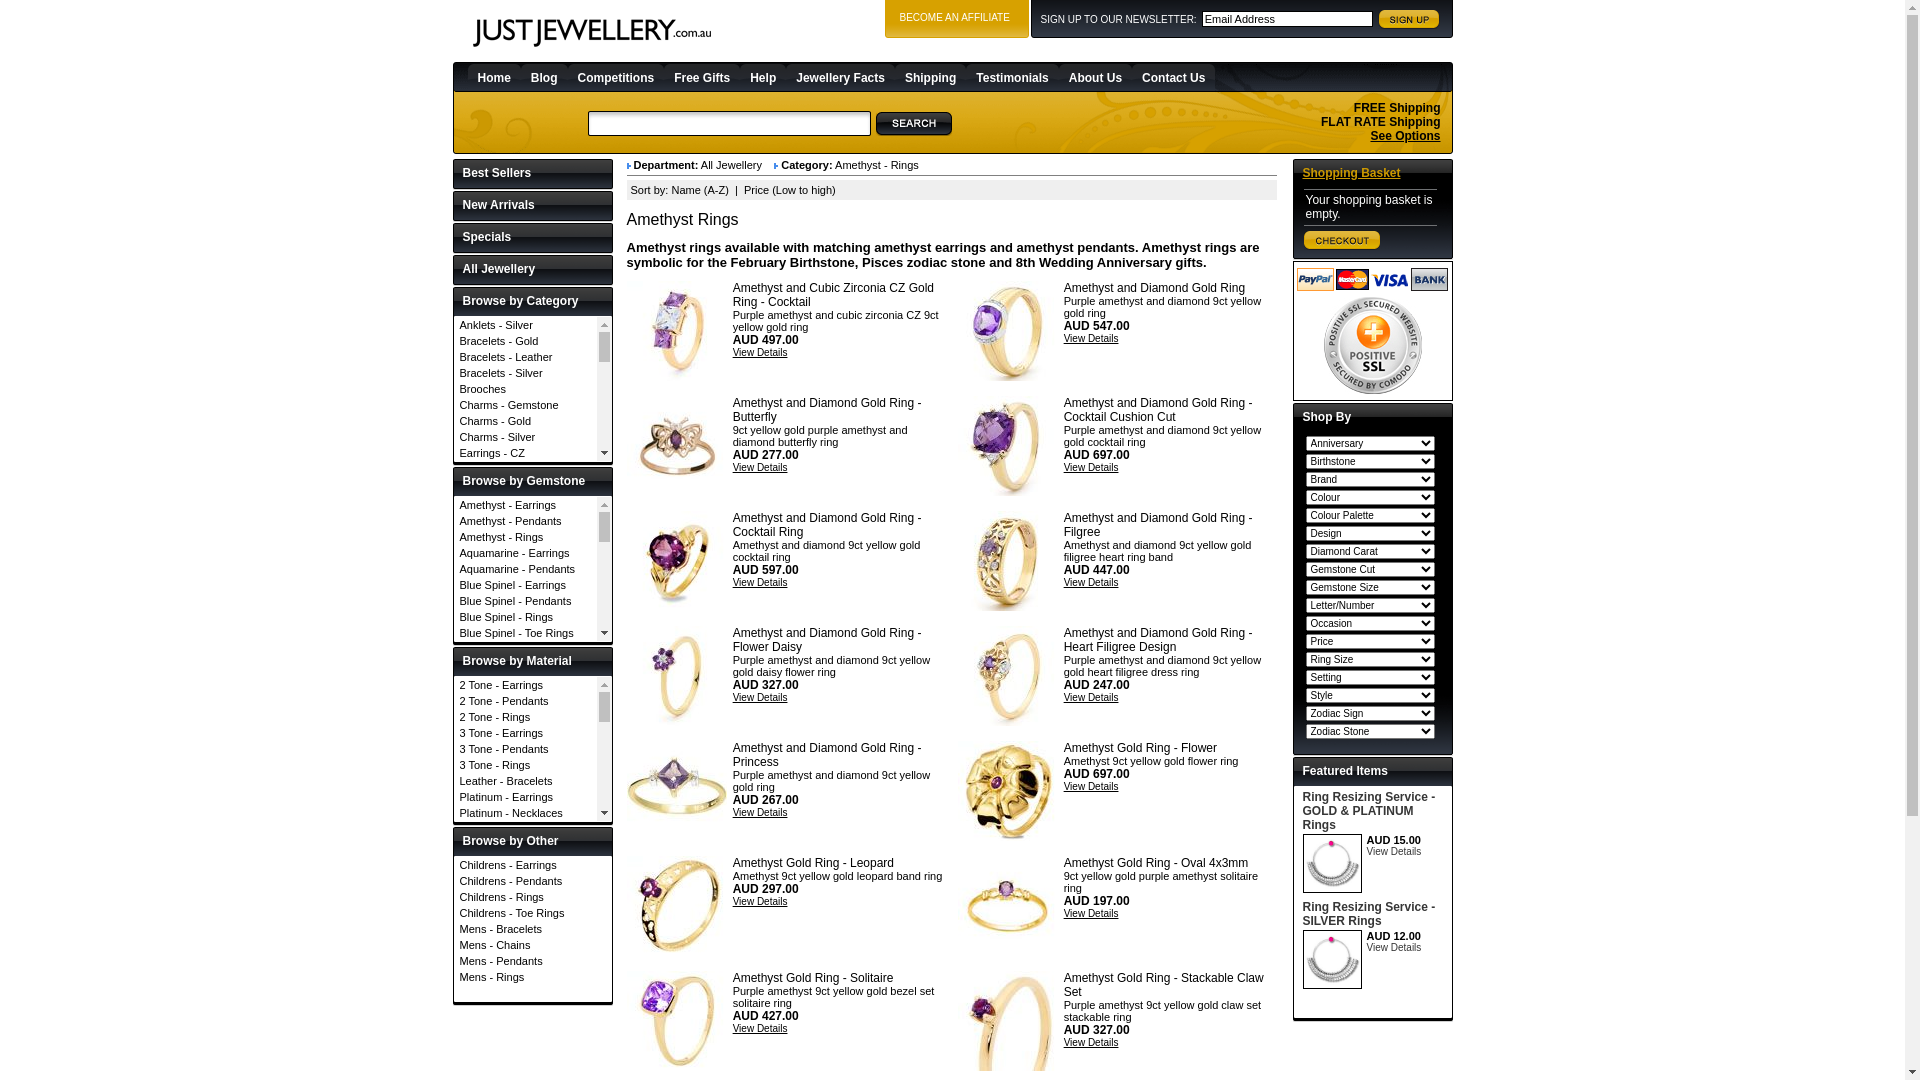 The height and width of the screenshot is (1080, 1920). Describe the element at coordinates (676, 561) in the screenshot. I see `Amethyst and Diamond Gold Ring - Cocktail Ring` at that location.